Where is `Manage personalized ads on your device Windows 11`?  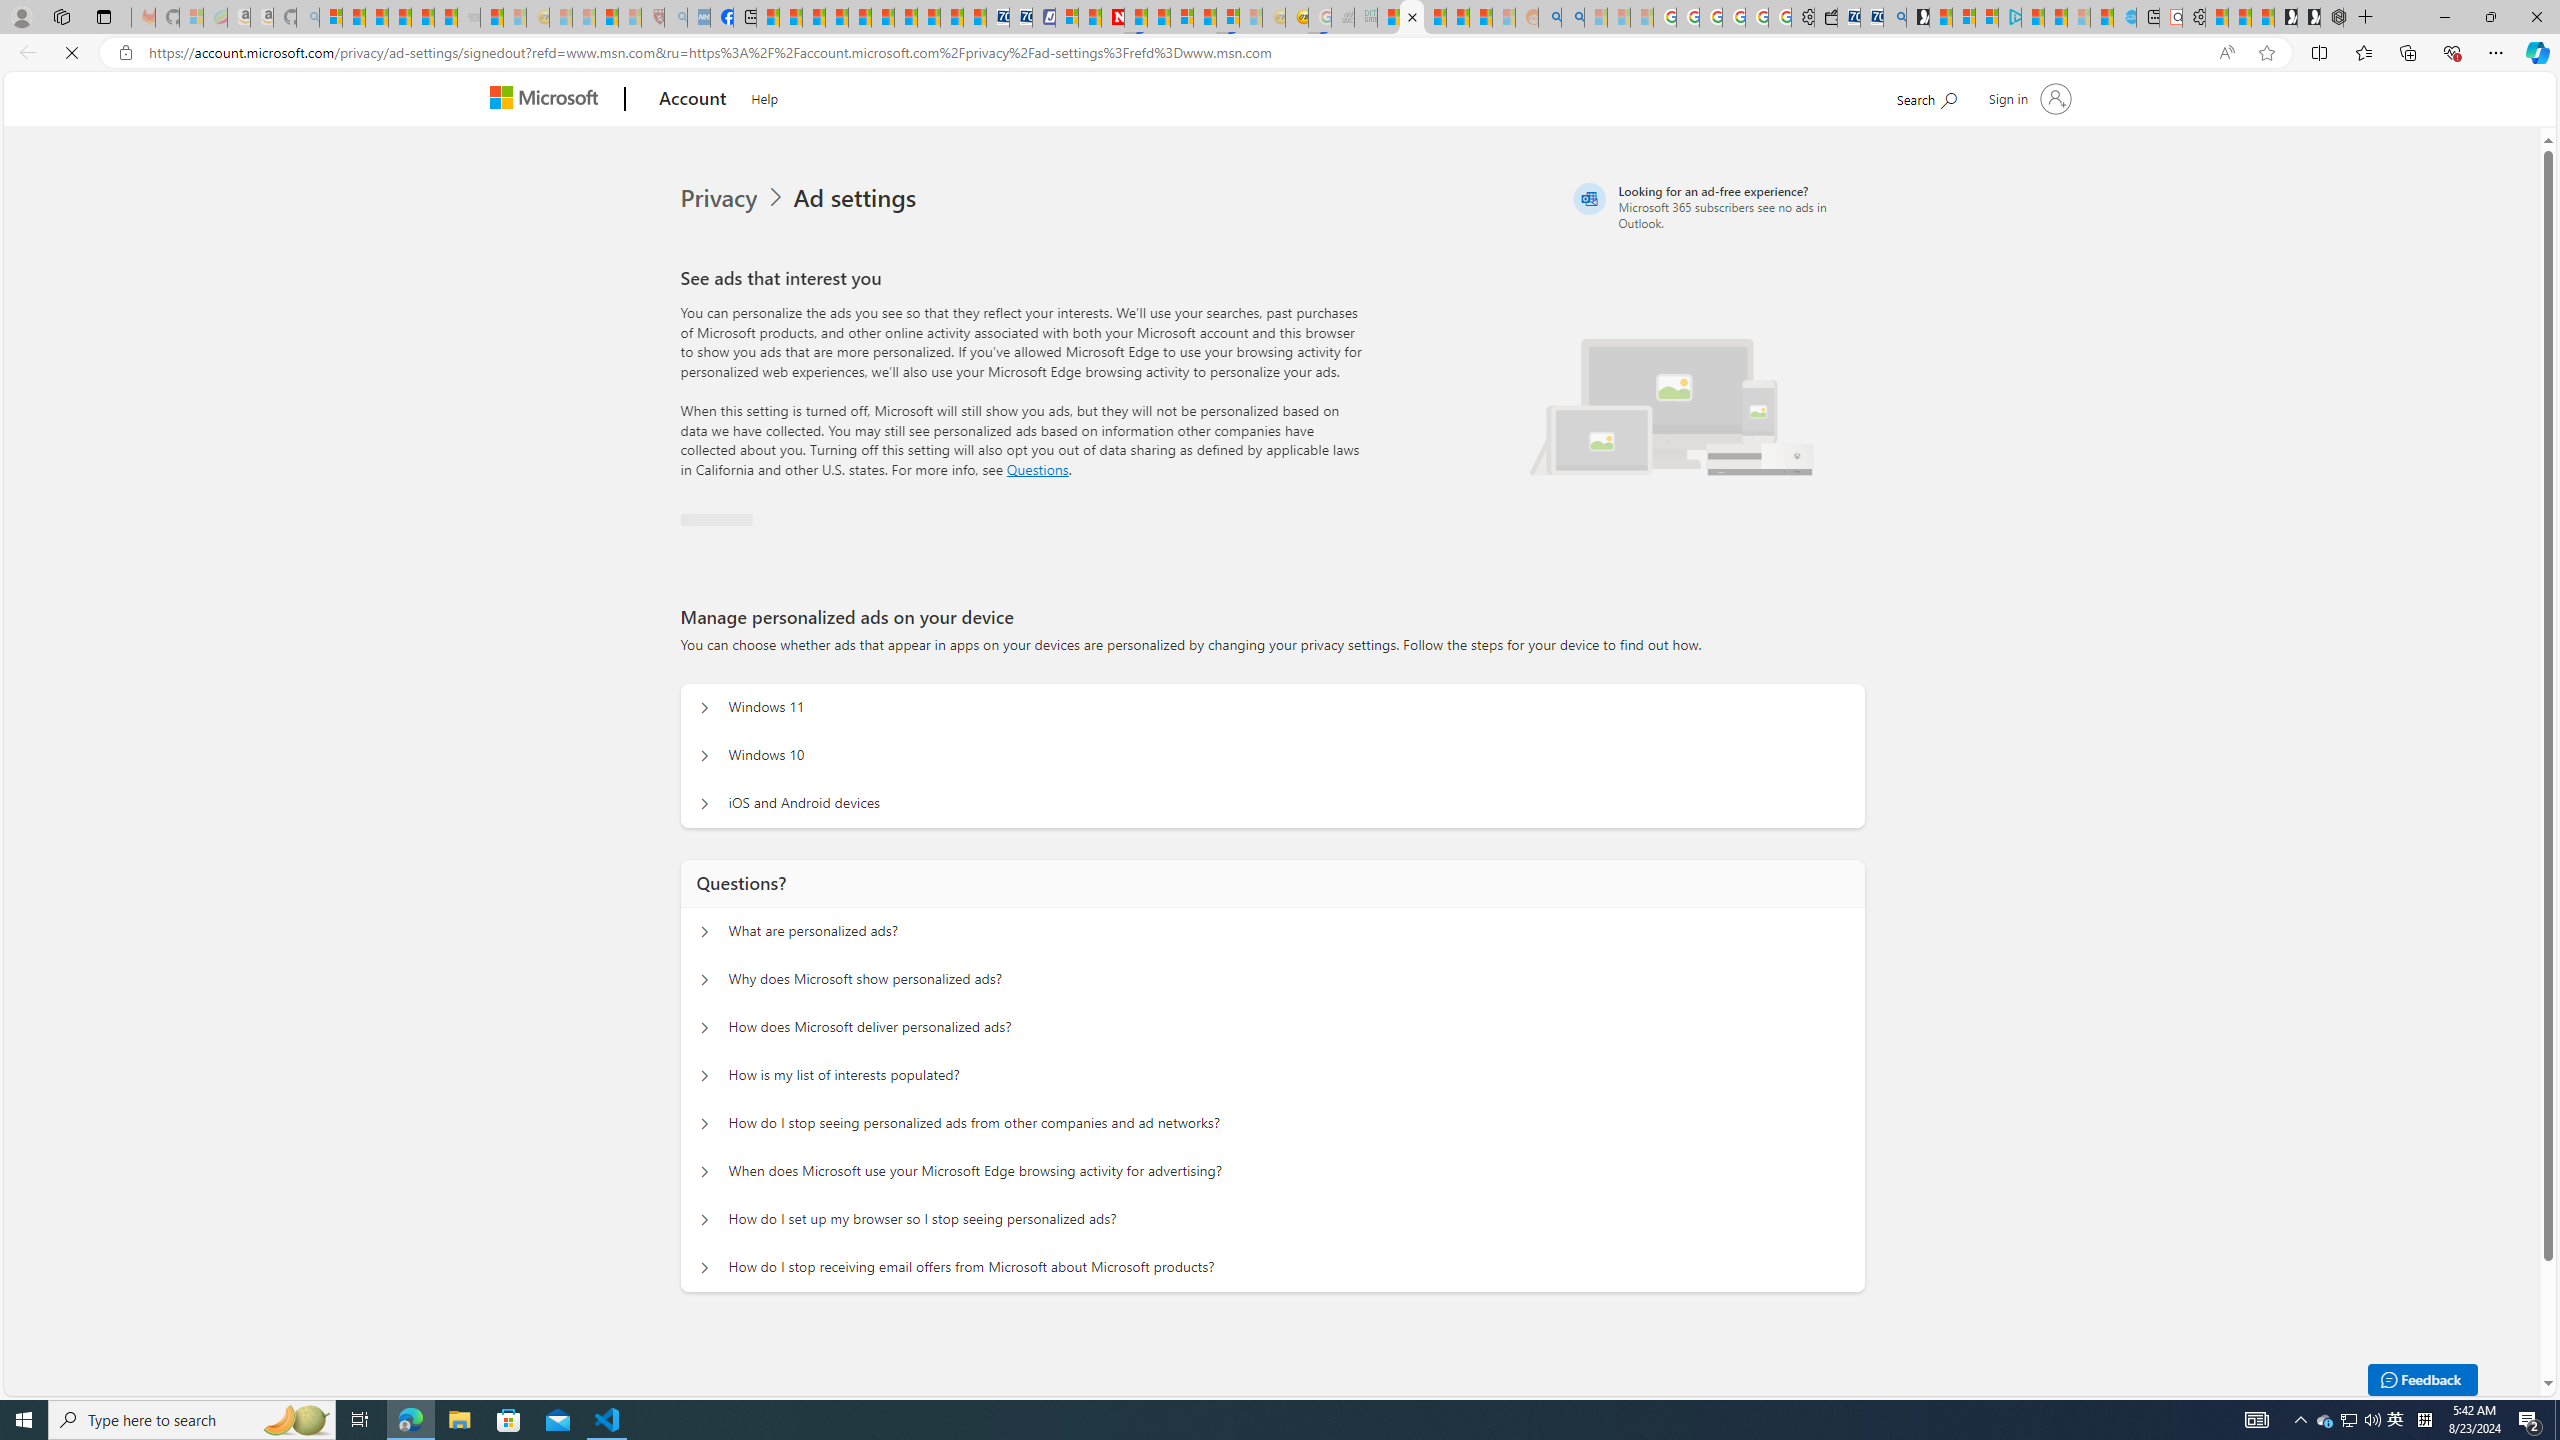 Manage personalized ads on your device Windows 11 is located at coordinates (702, 708).